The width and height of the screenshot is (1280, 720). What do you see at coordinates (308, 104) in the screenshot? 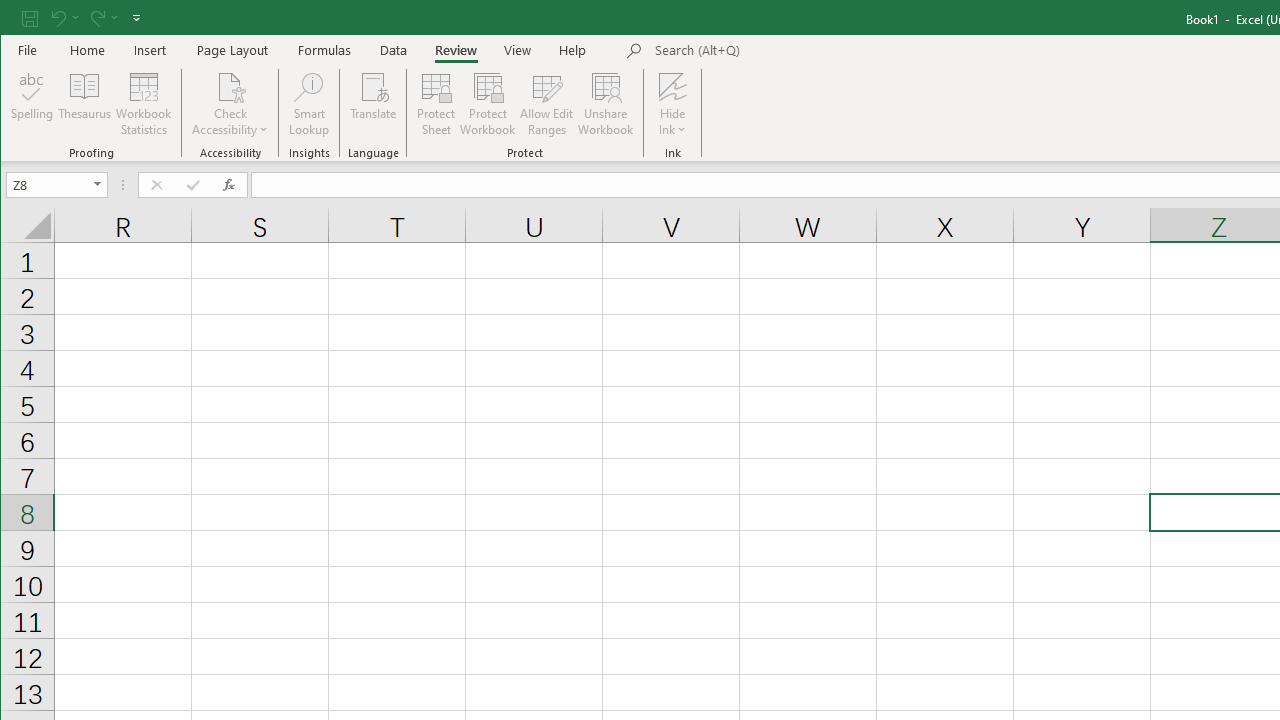
I see `Smart Lookup` at bounding box center [308, 104].